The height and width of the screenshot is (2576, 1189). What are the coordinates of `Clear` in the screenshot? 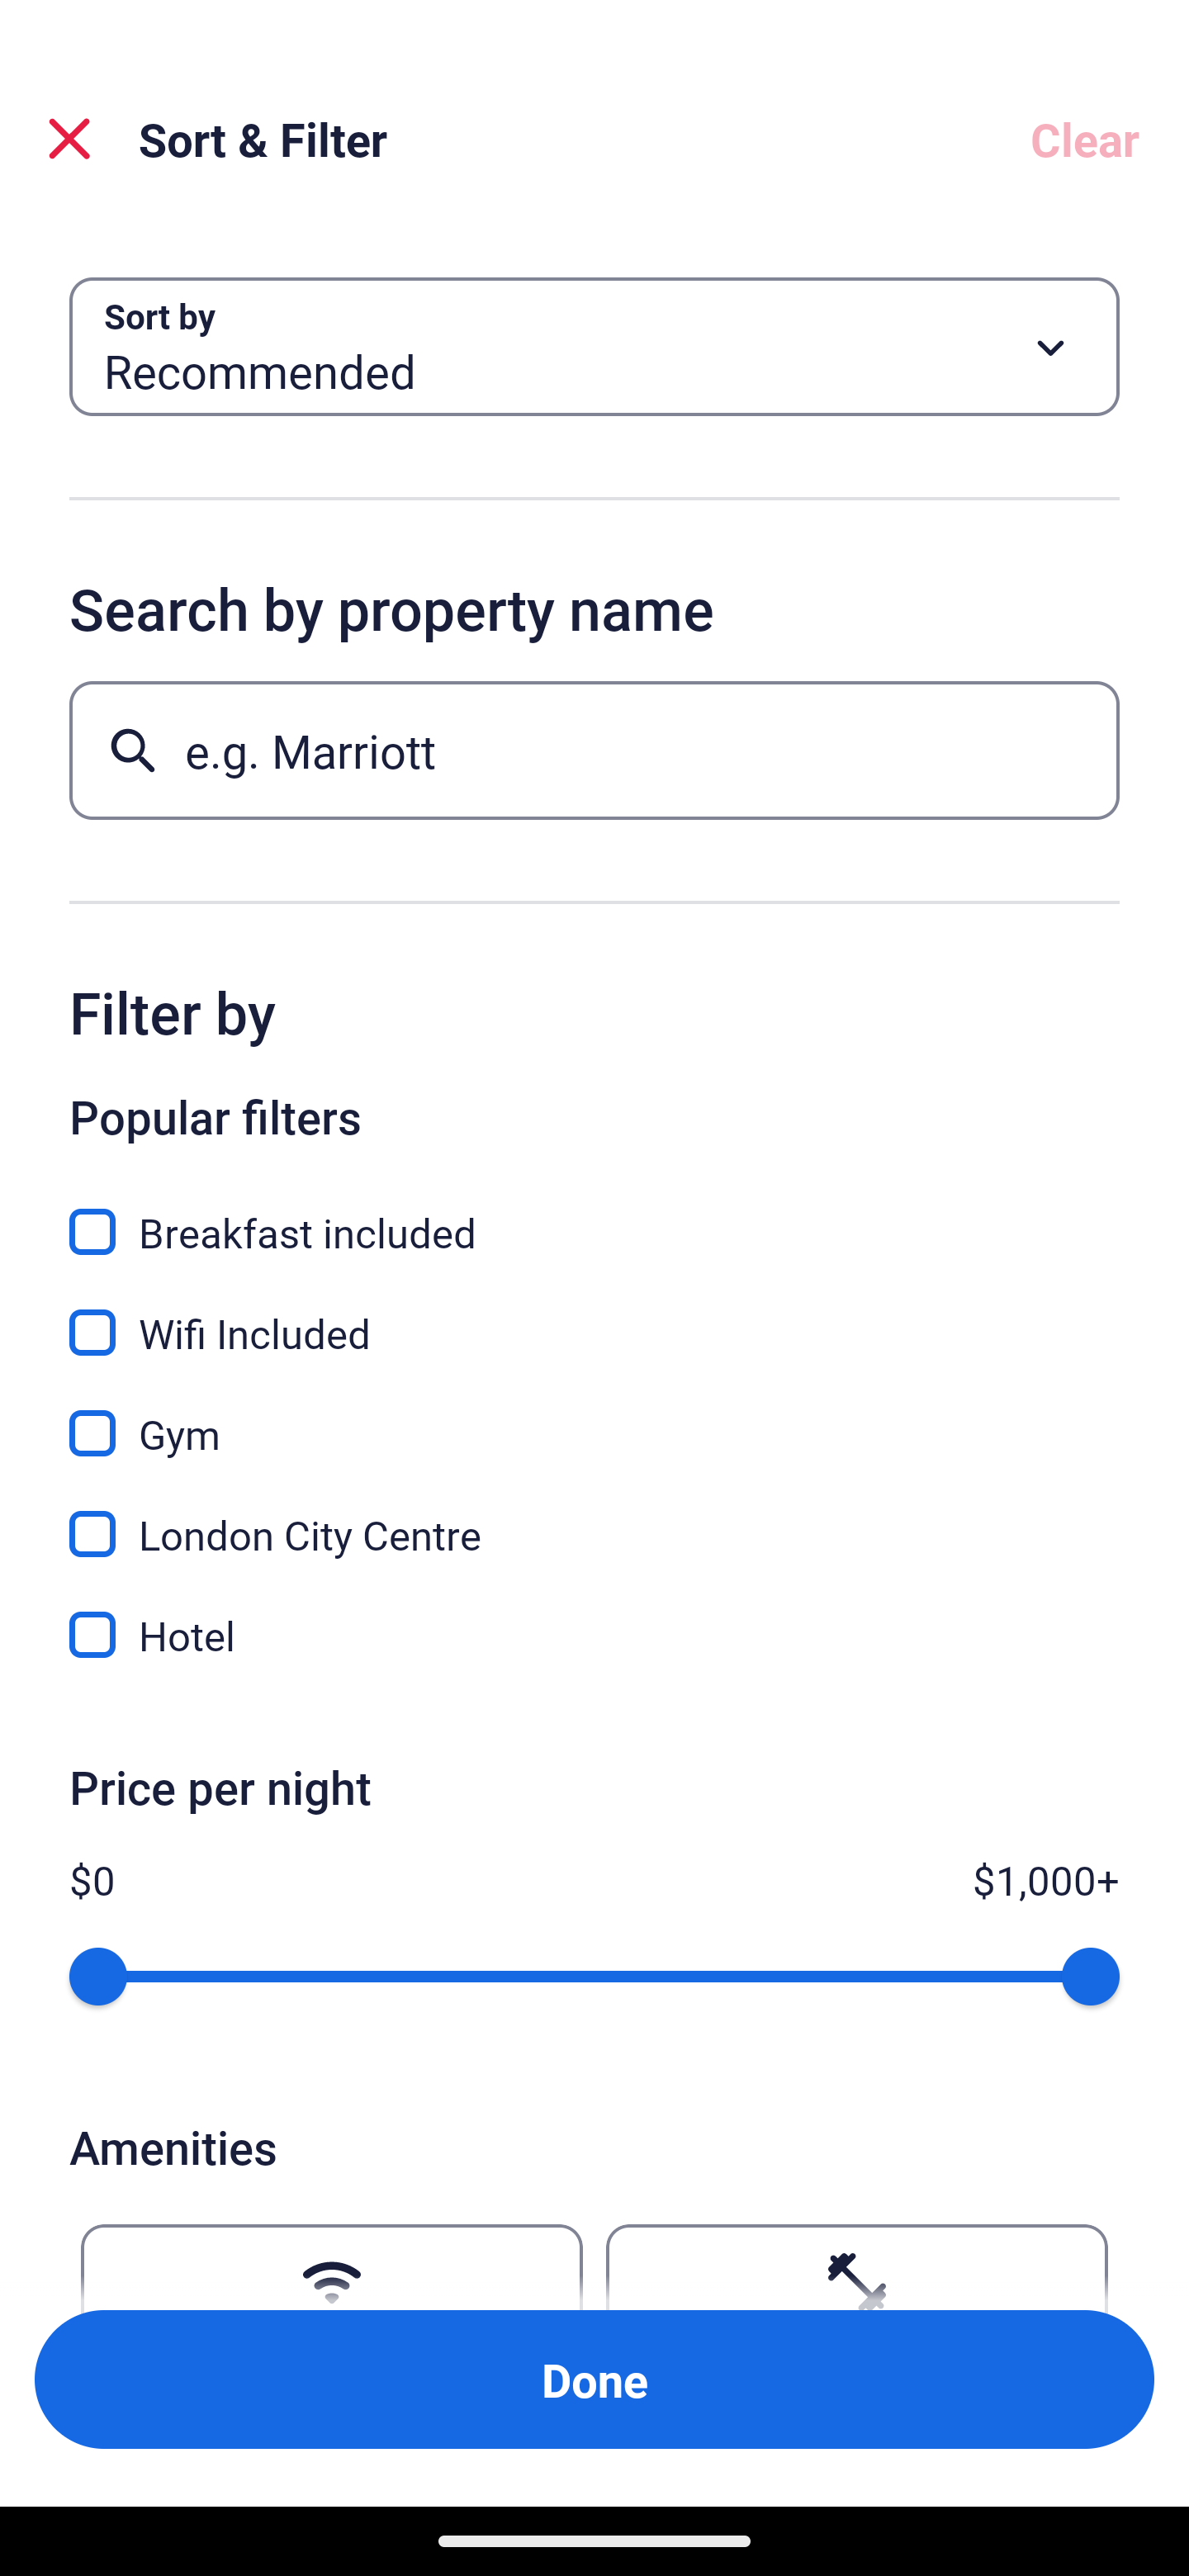 It's located at (1085, 139).